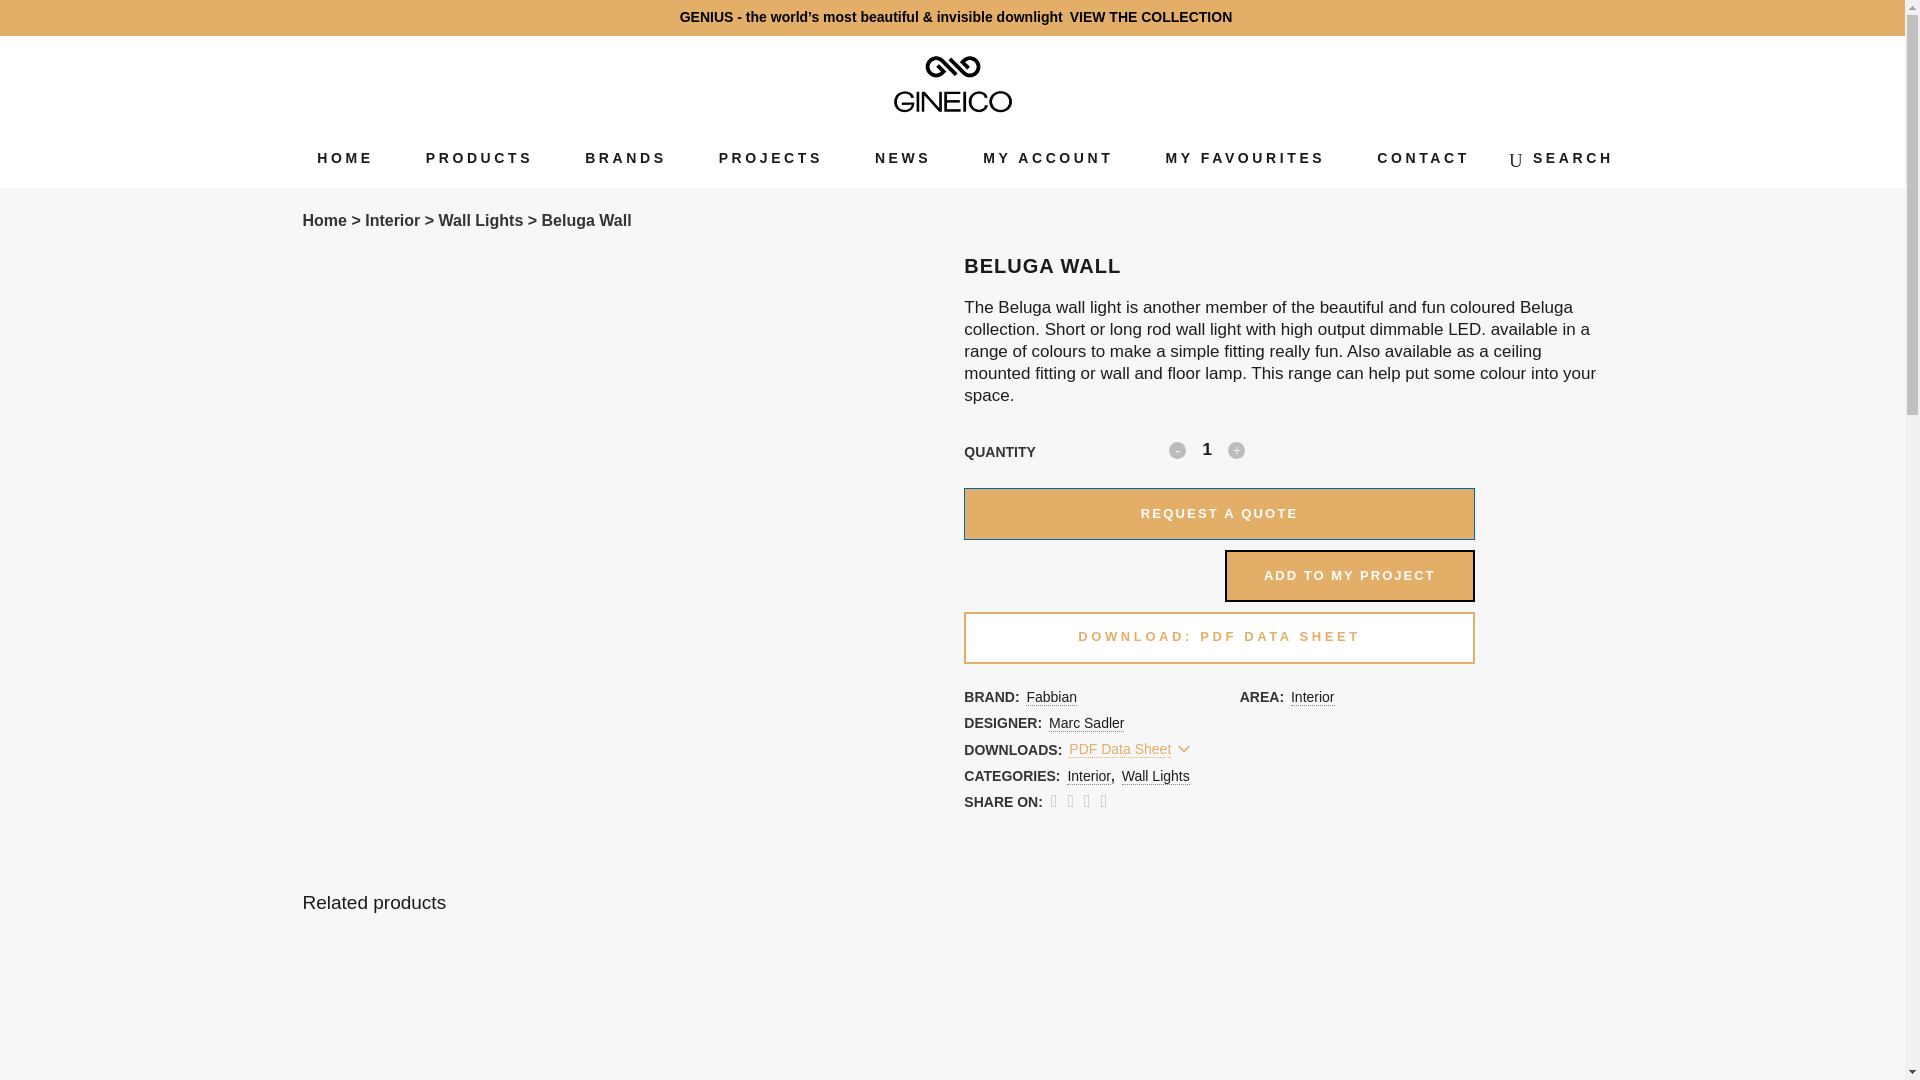 The height and width of the screenshot is (1080, 1920). Describe the element at coordinates (478, 158) in the screenshot. I see `PRODUCTS` at that location.